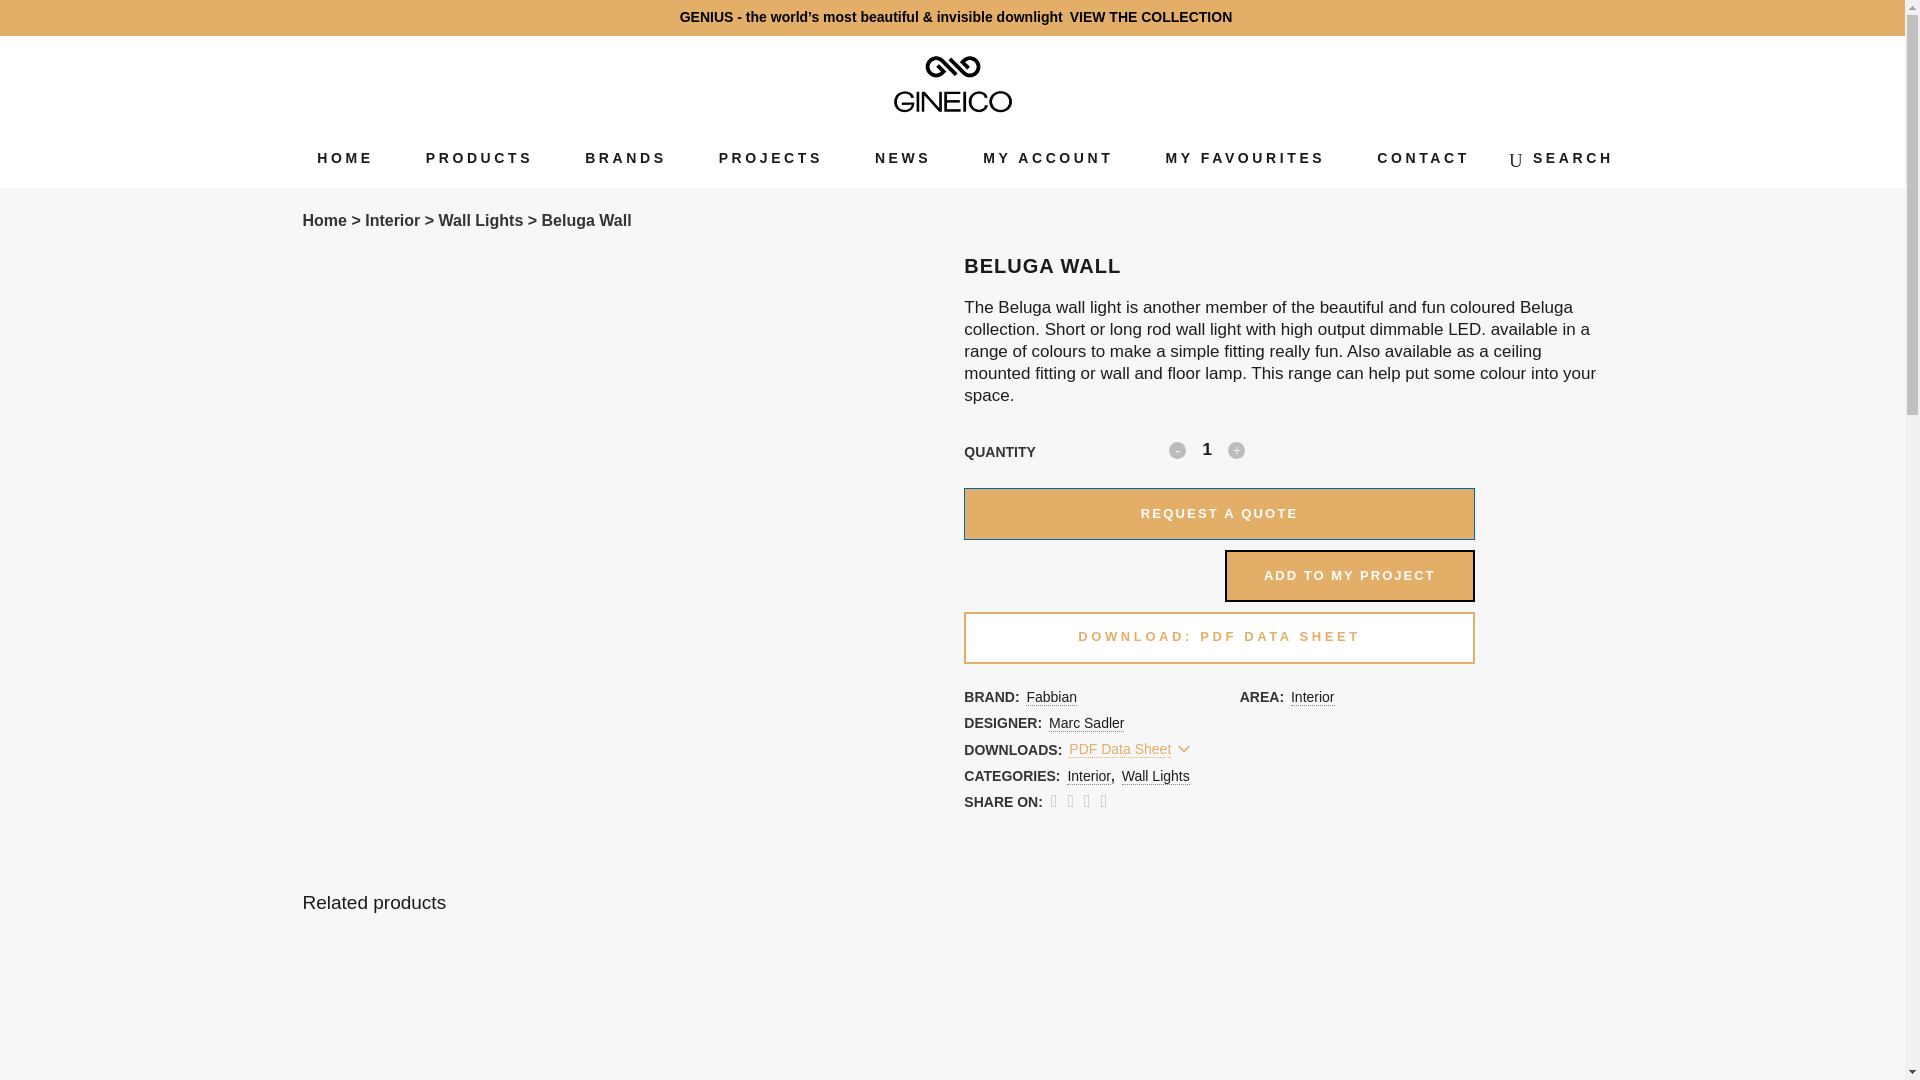 The height and width of the screenshot is (1080, 1920). Describe the element at coordinates (478, 158) in the screenshot. I see `PRODUCTS` at that location.